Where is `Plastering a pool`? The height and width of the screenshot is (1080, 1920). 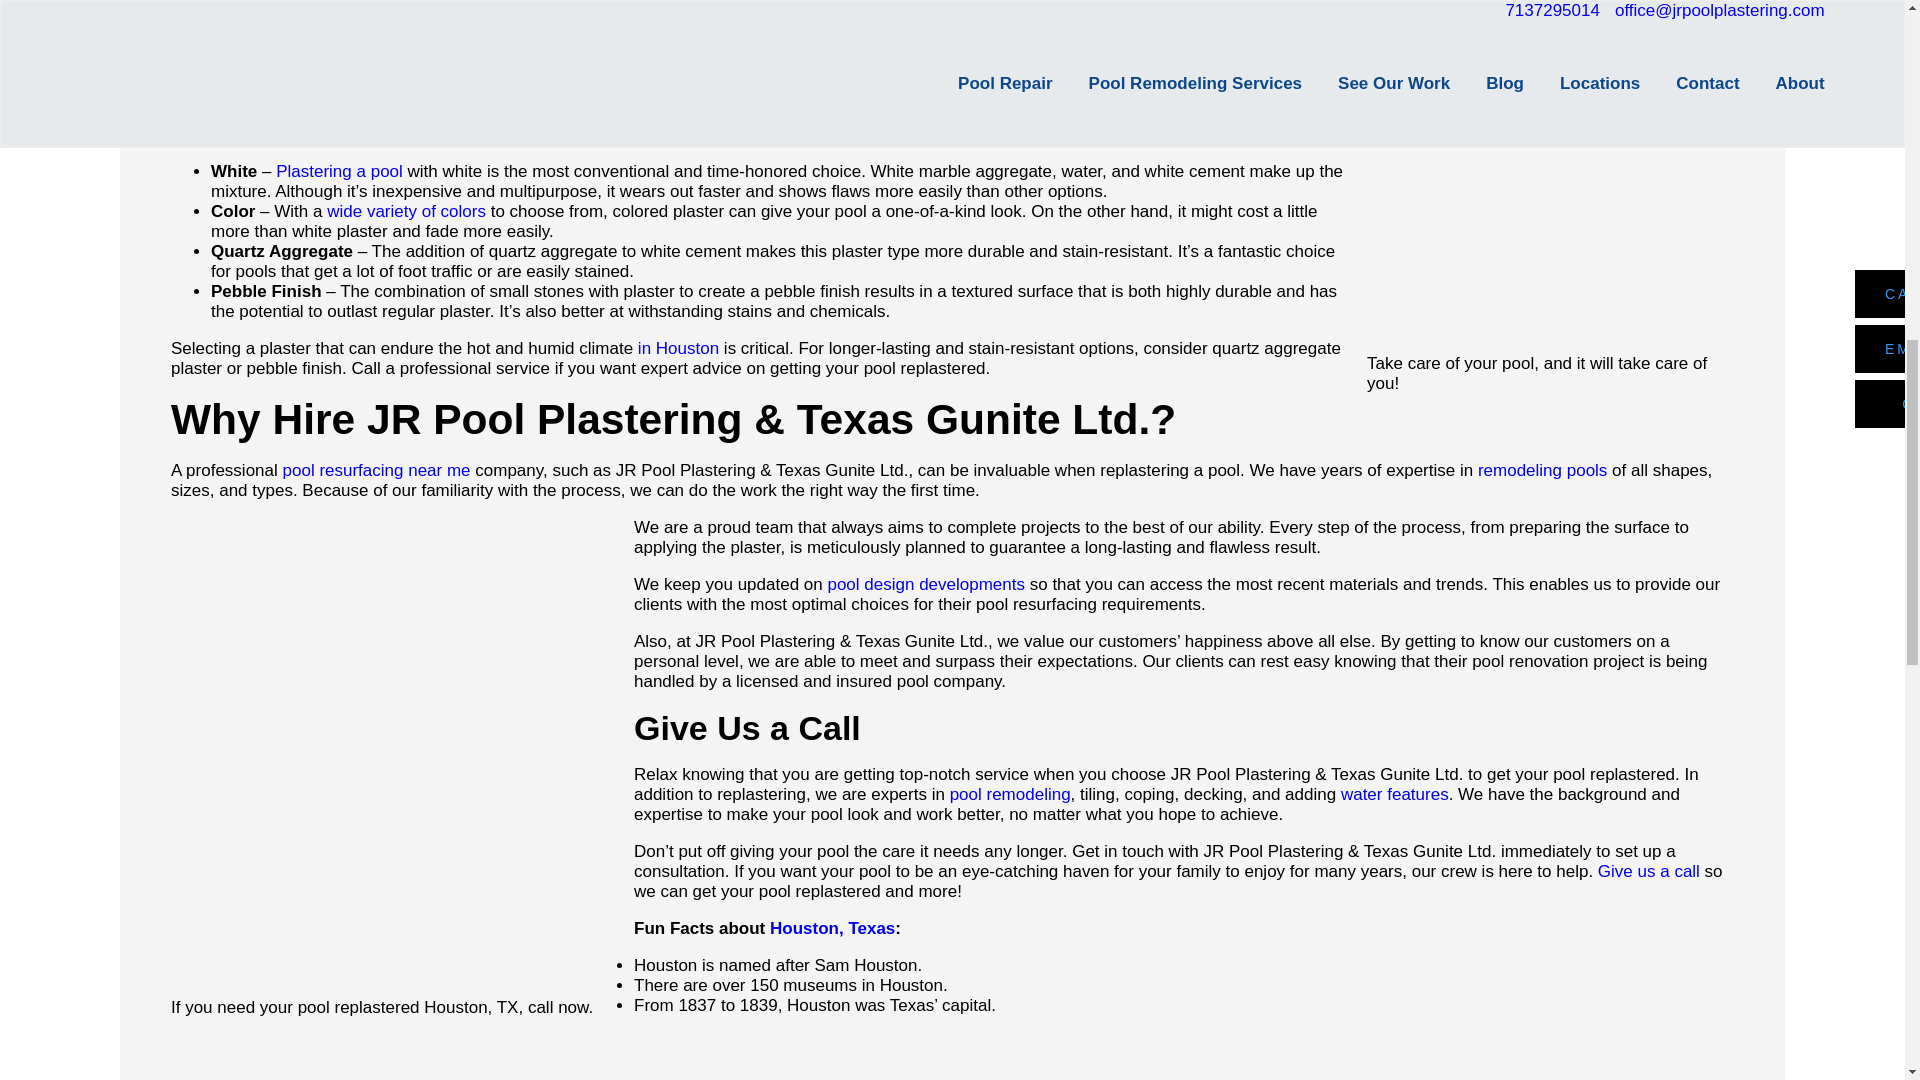 Plastering a pool is located at coordinates (340, 172).